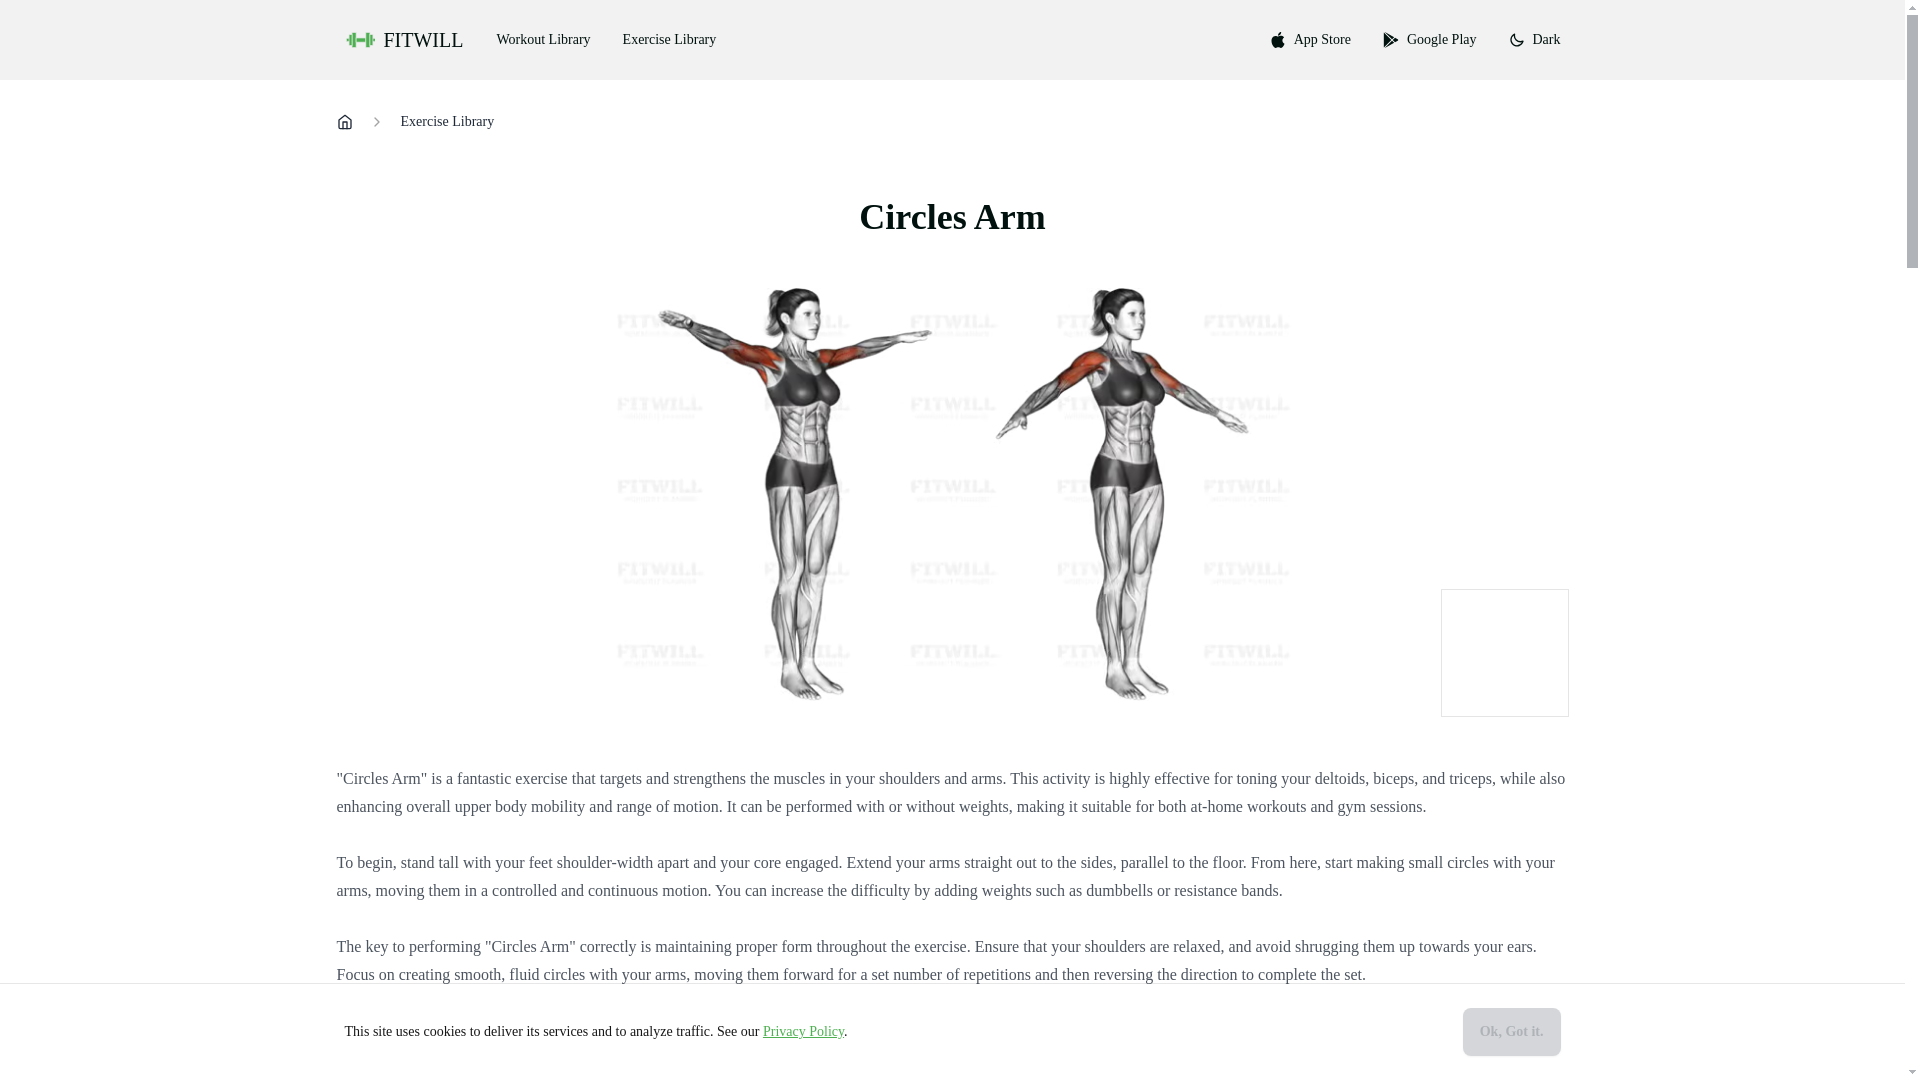 This screenshot has width=1920, height=1080. I want to click on Download Fitwill on the App Store, so click(1310, 40).